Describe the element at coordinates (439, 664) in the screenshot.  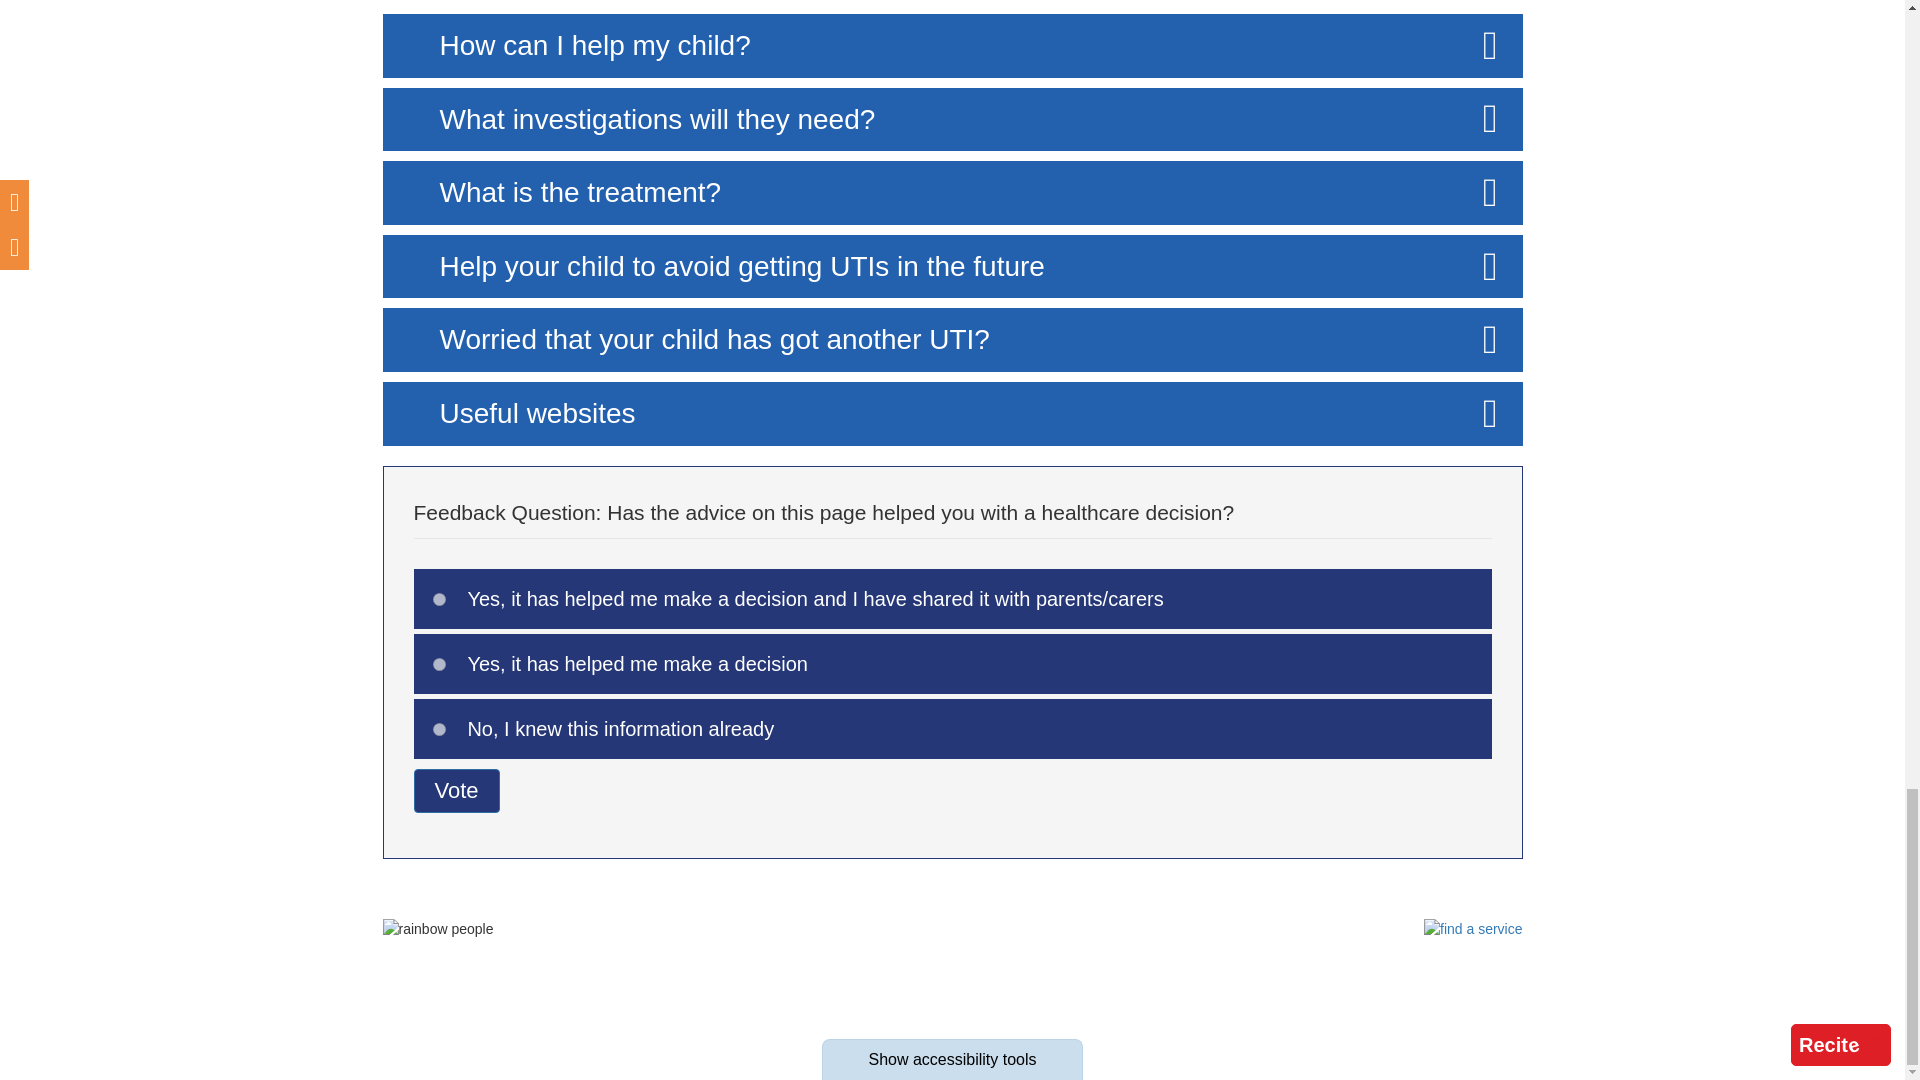
I see `117` at that location.